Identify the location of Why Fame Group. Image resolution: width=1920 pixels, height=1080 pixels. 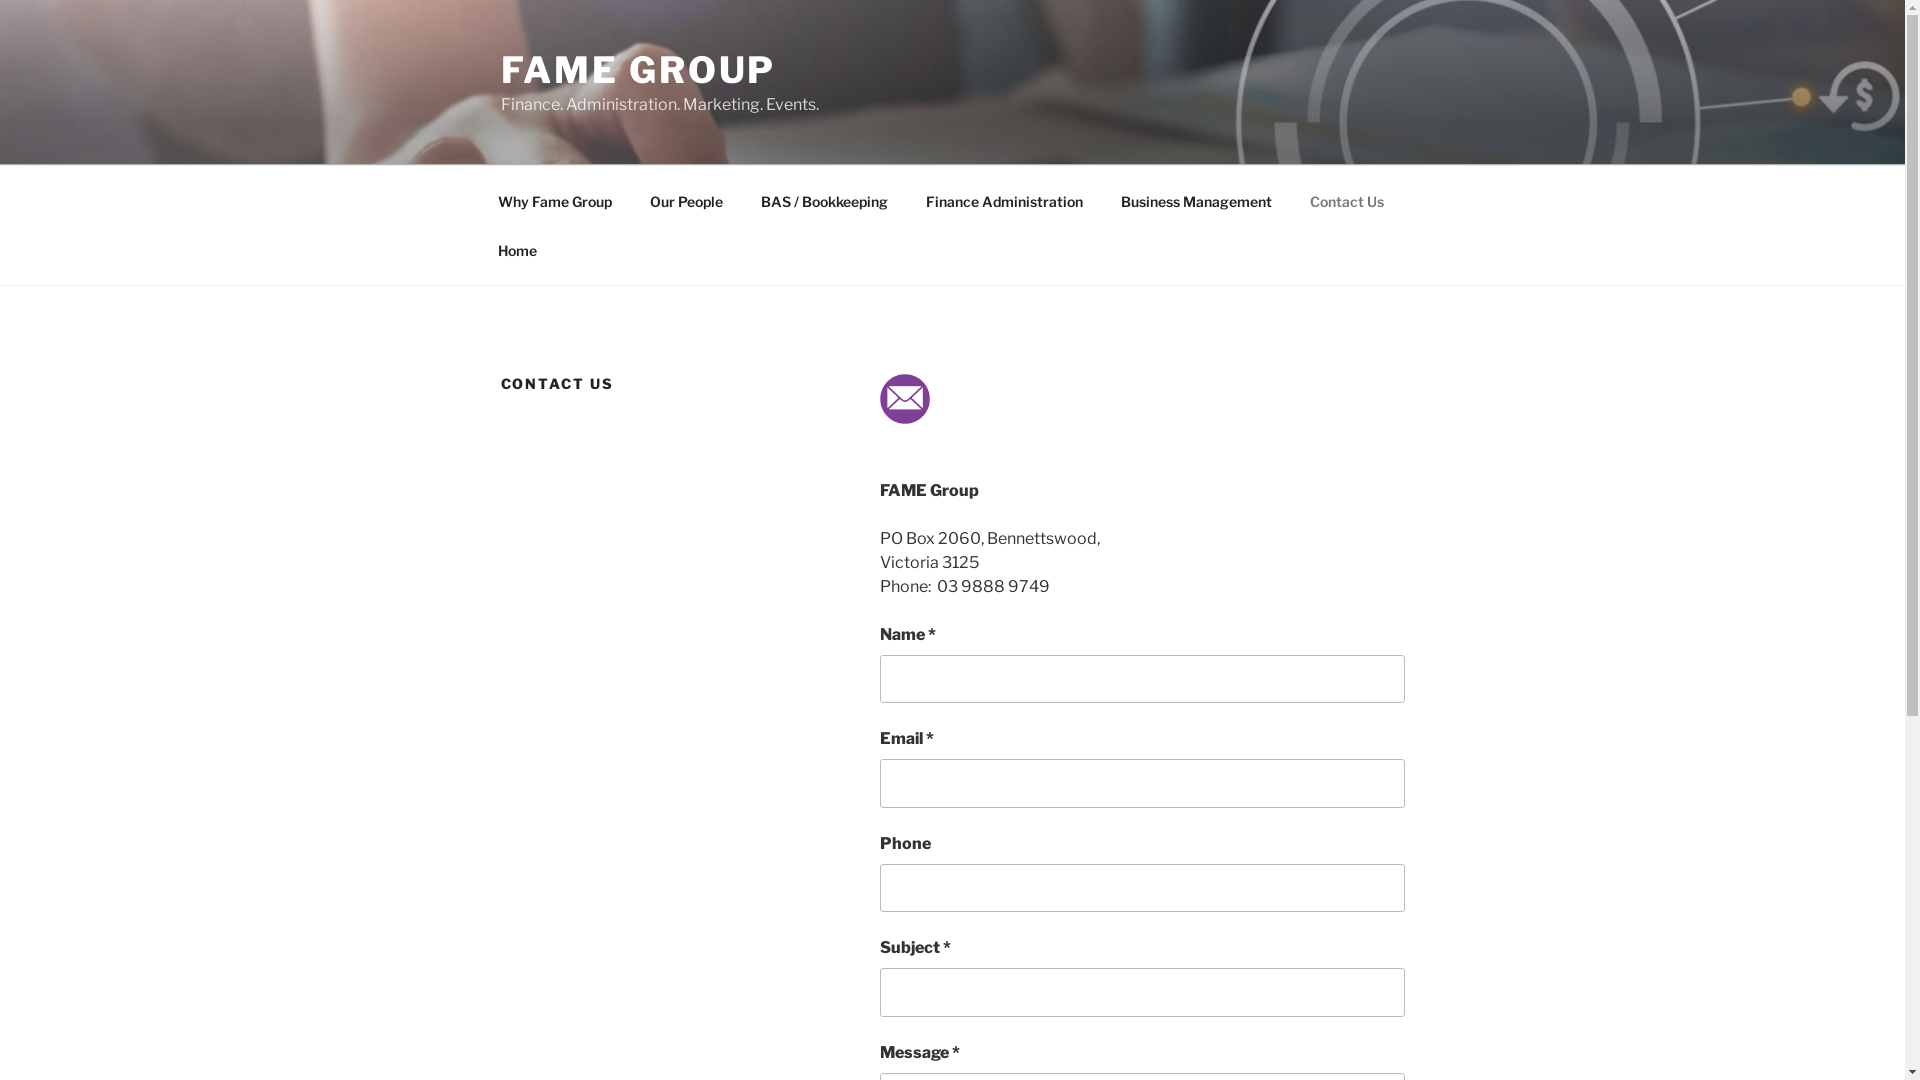
(554, 200).